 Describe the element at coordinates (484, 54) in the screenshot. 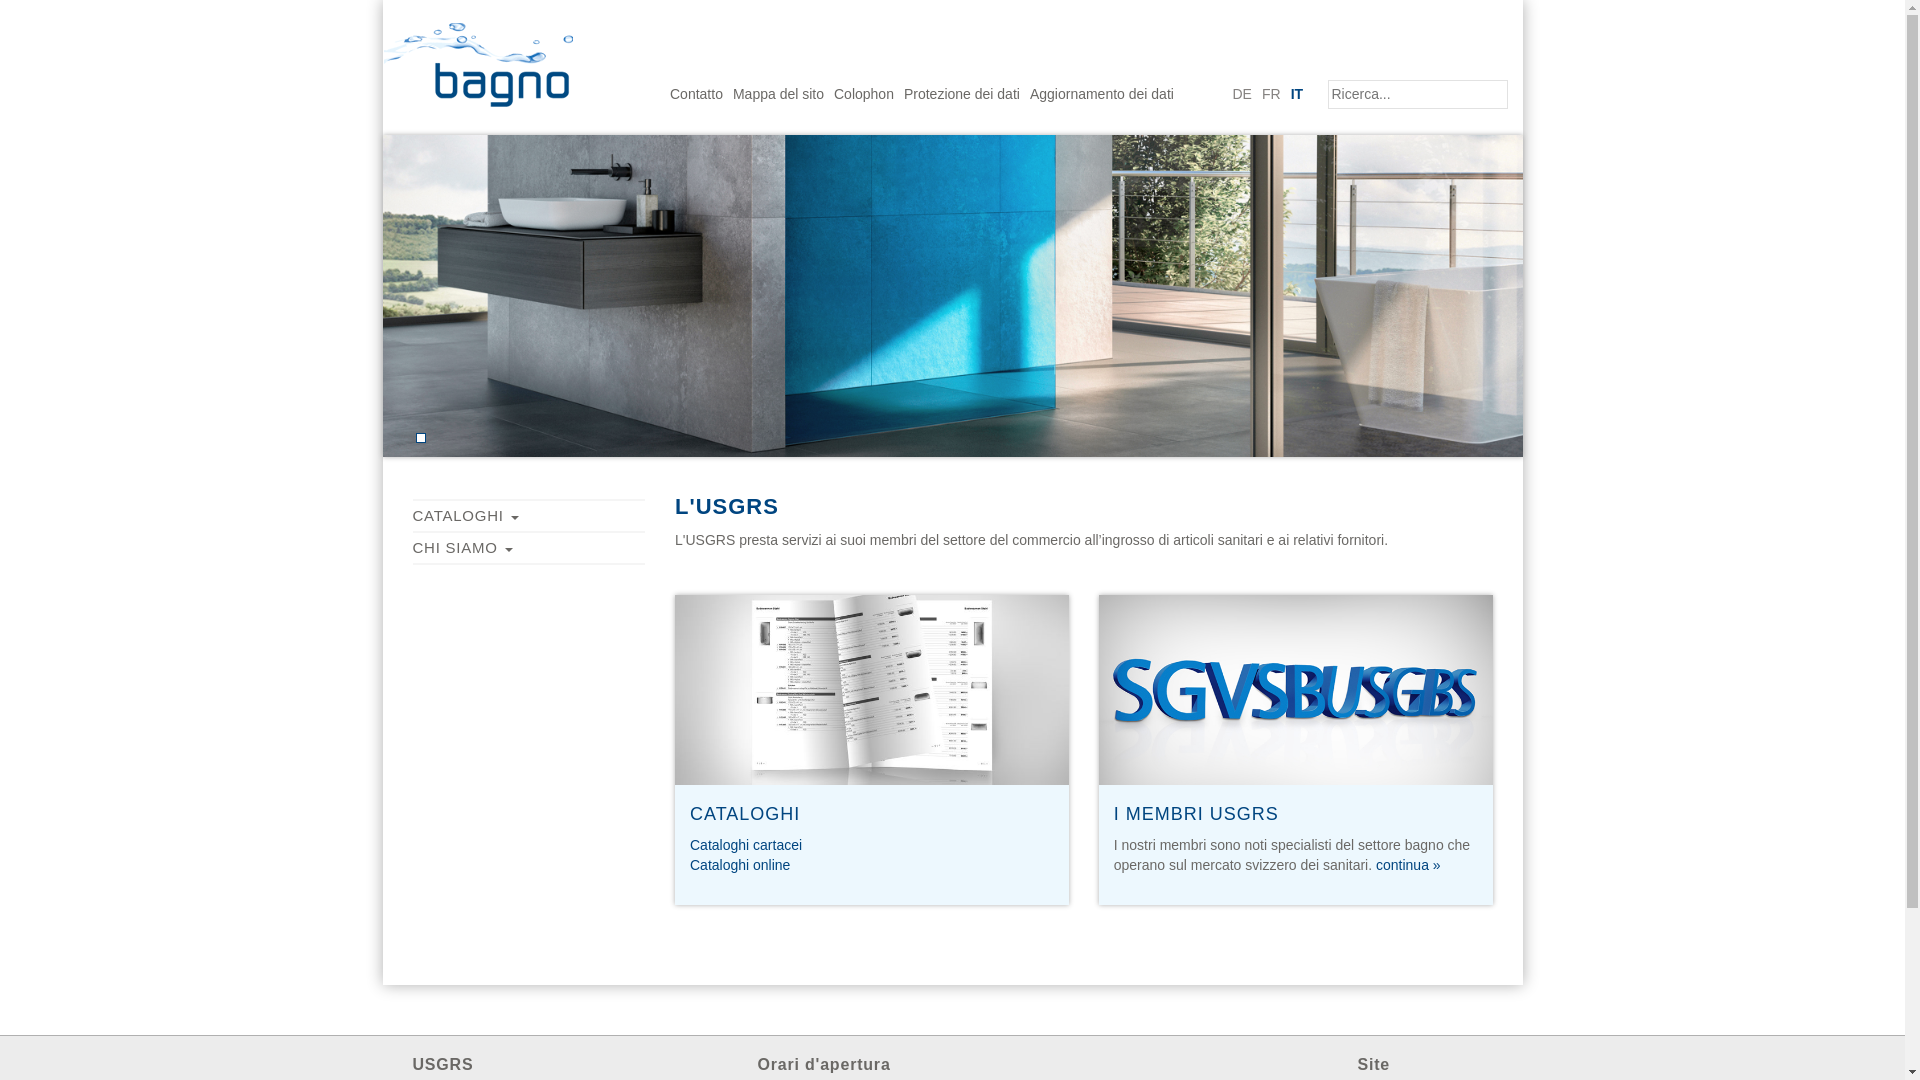

I see `bagno - USGBS - Home` at that location.